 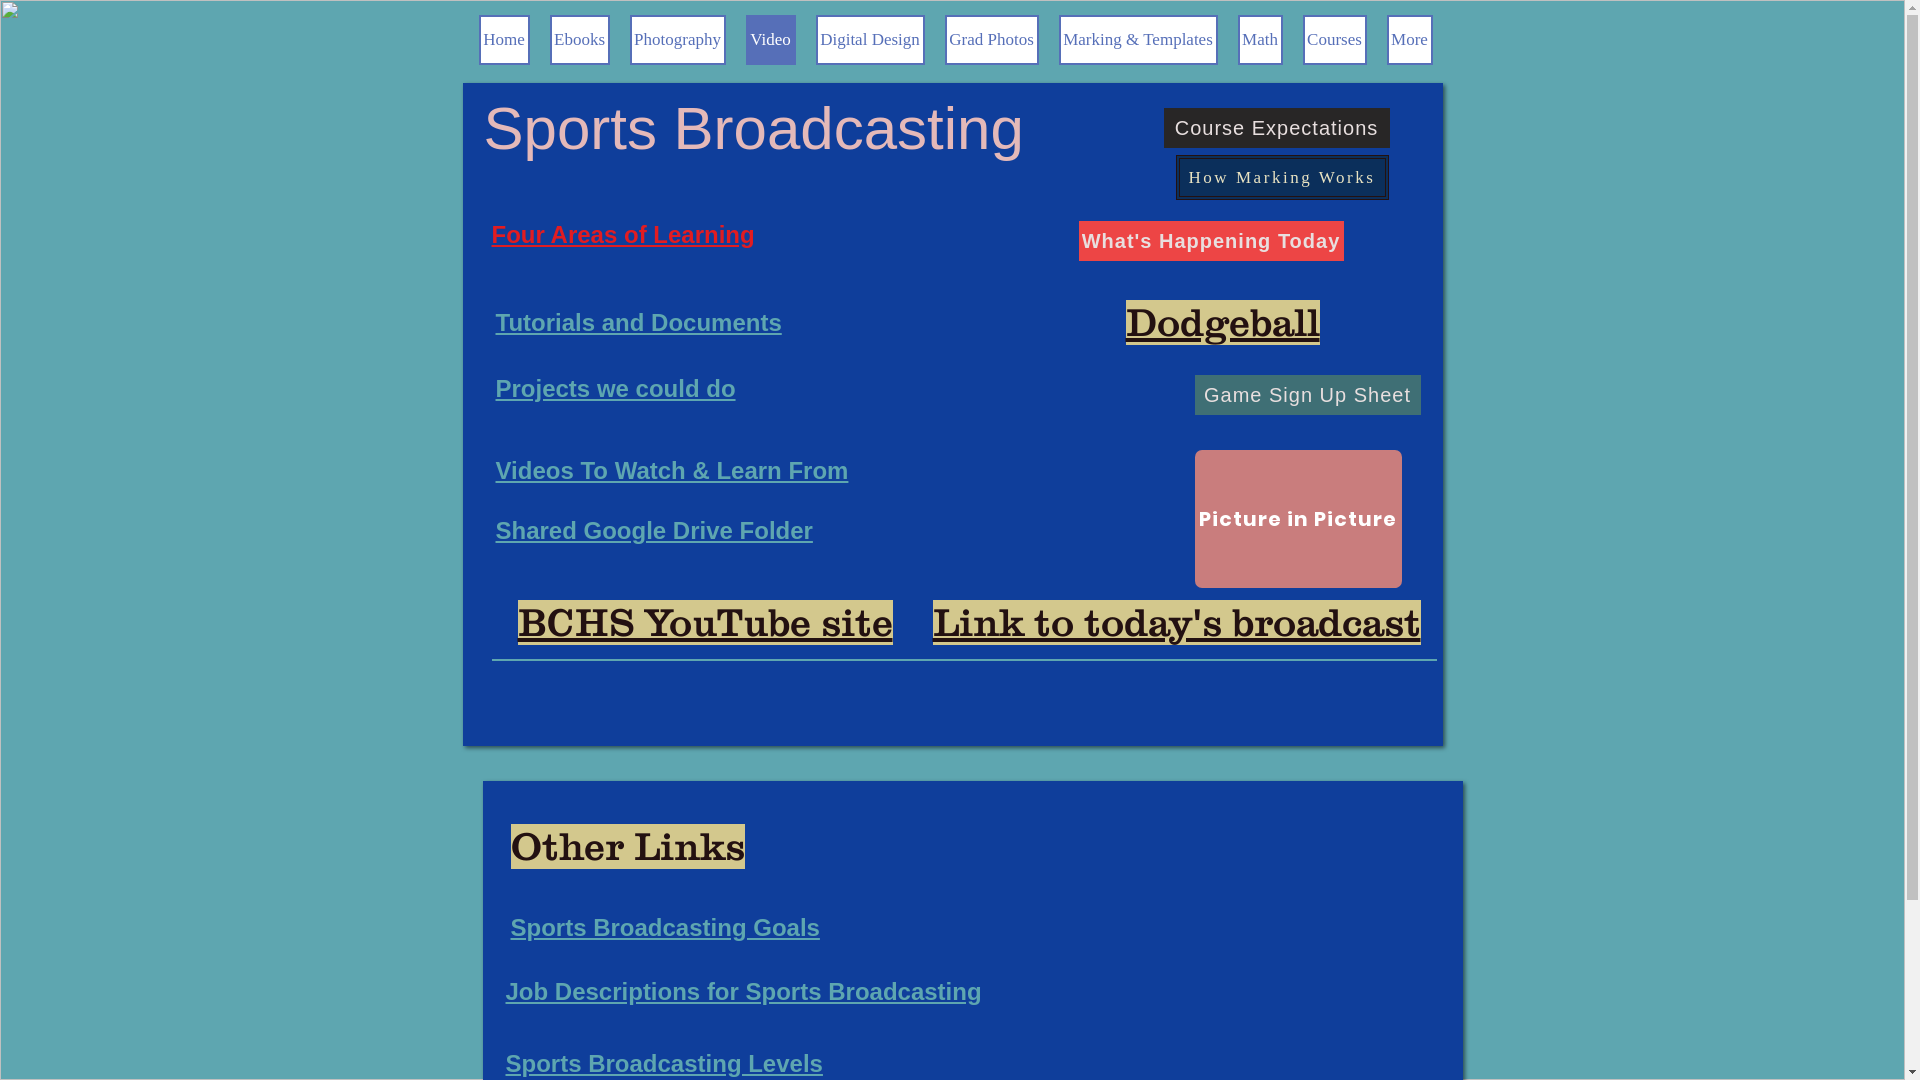 I want to click on Tutorials and Documents, so click(x=639, y=323).